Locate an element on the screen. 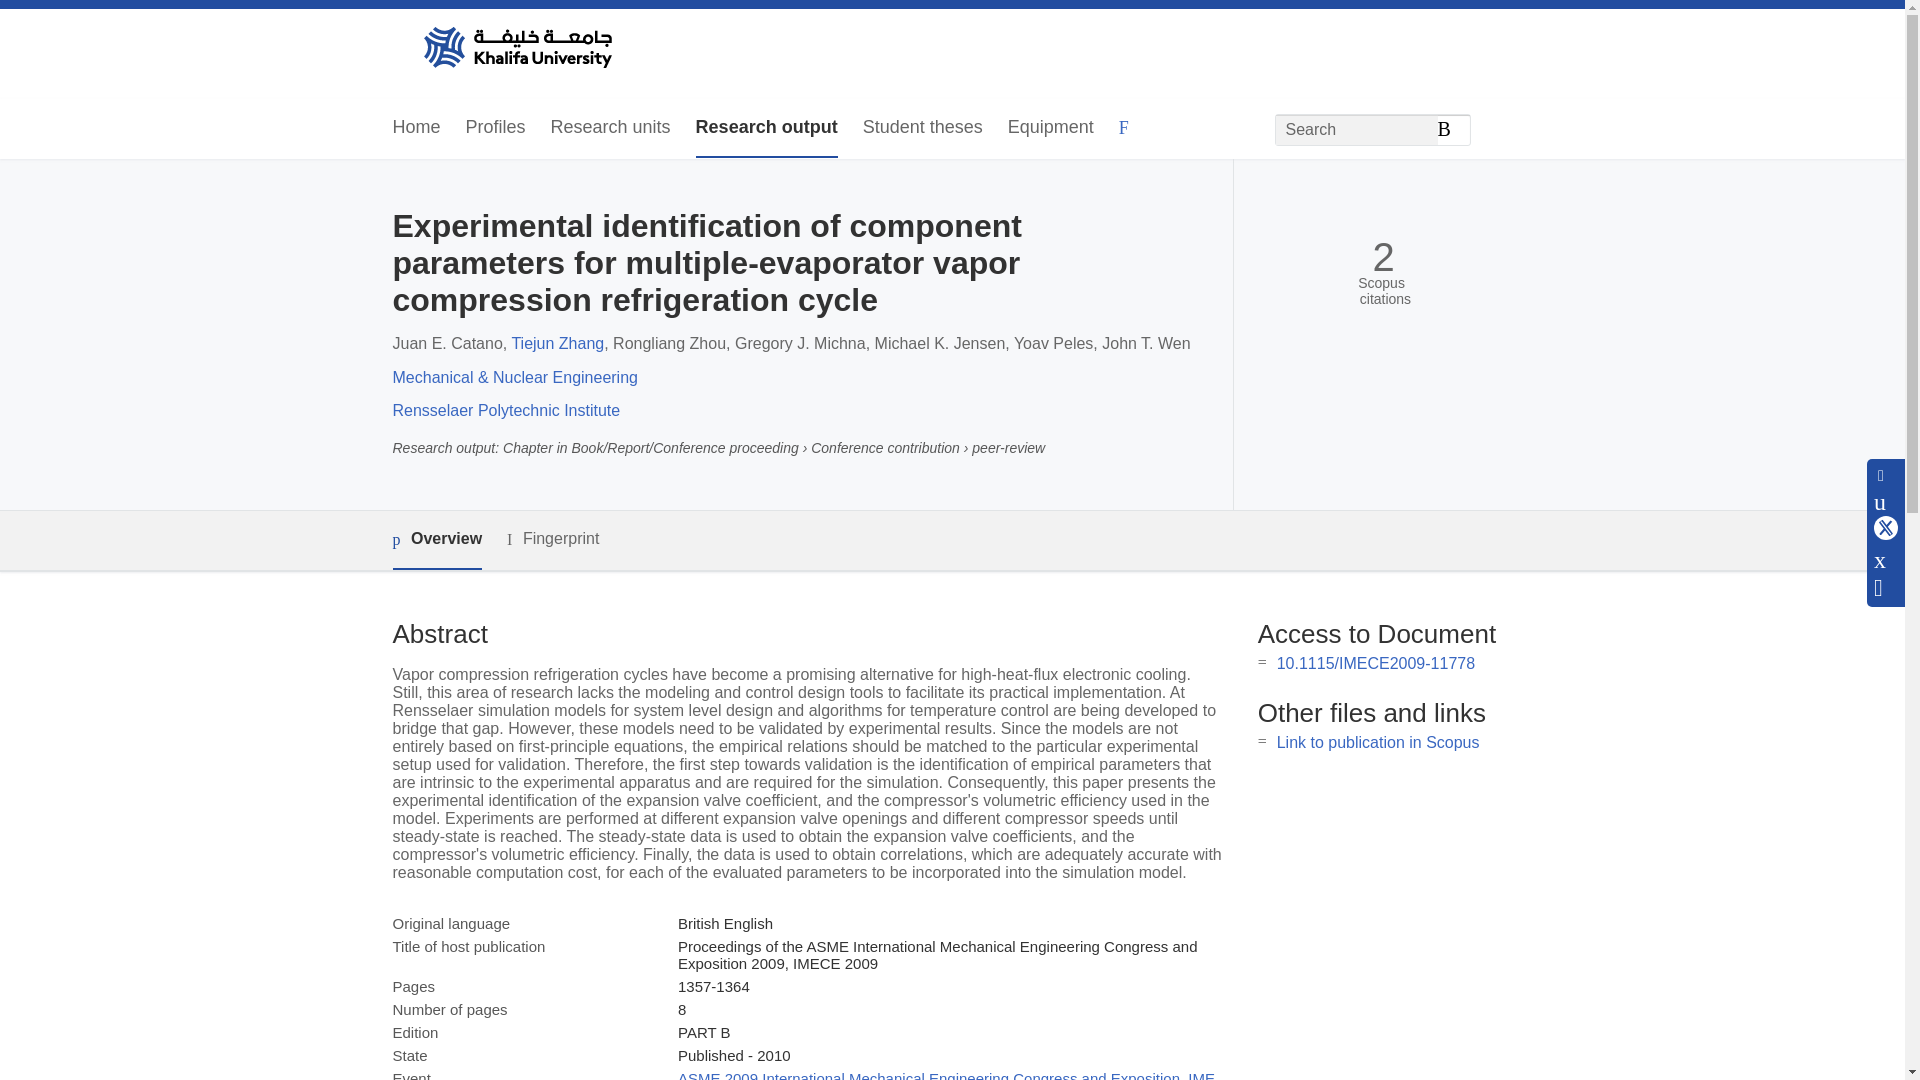 This screenshot has height=1080, width=1920. Tiejun Zhang is located at coordinates (557, 343).